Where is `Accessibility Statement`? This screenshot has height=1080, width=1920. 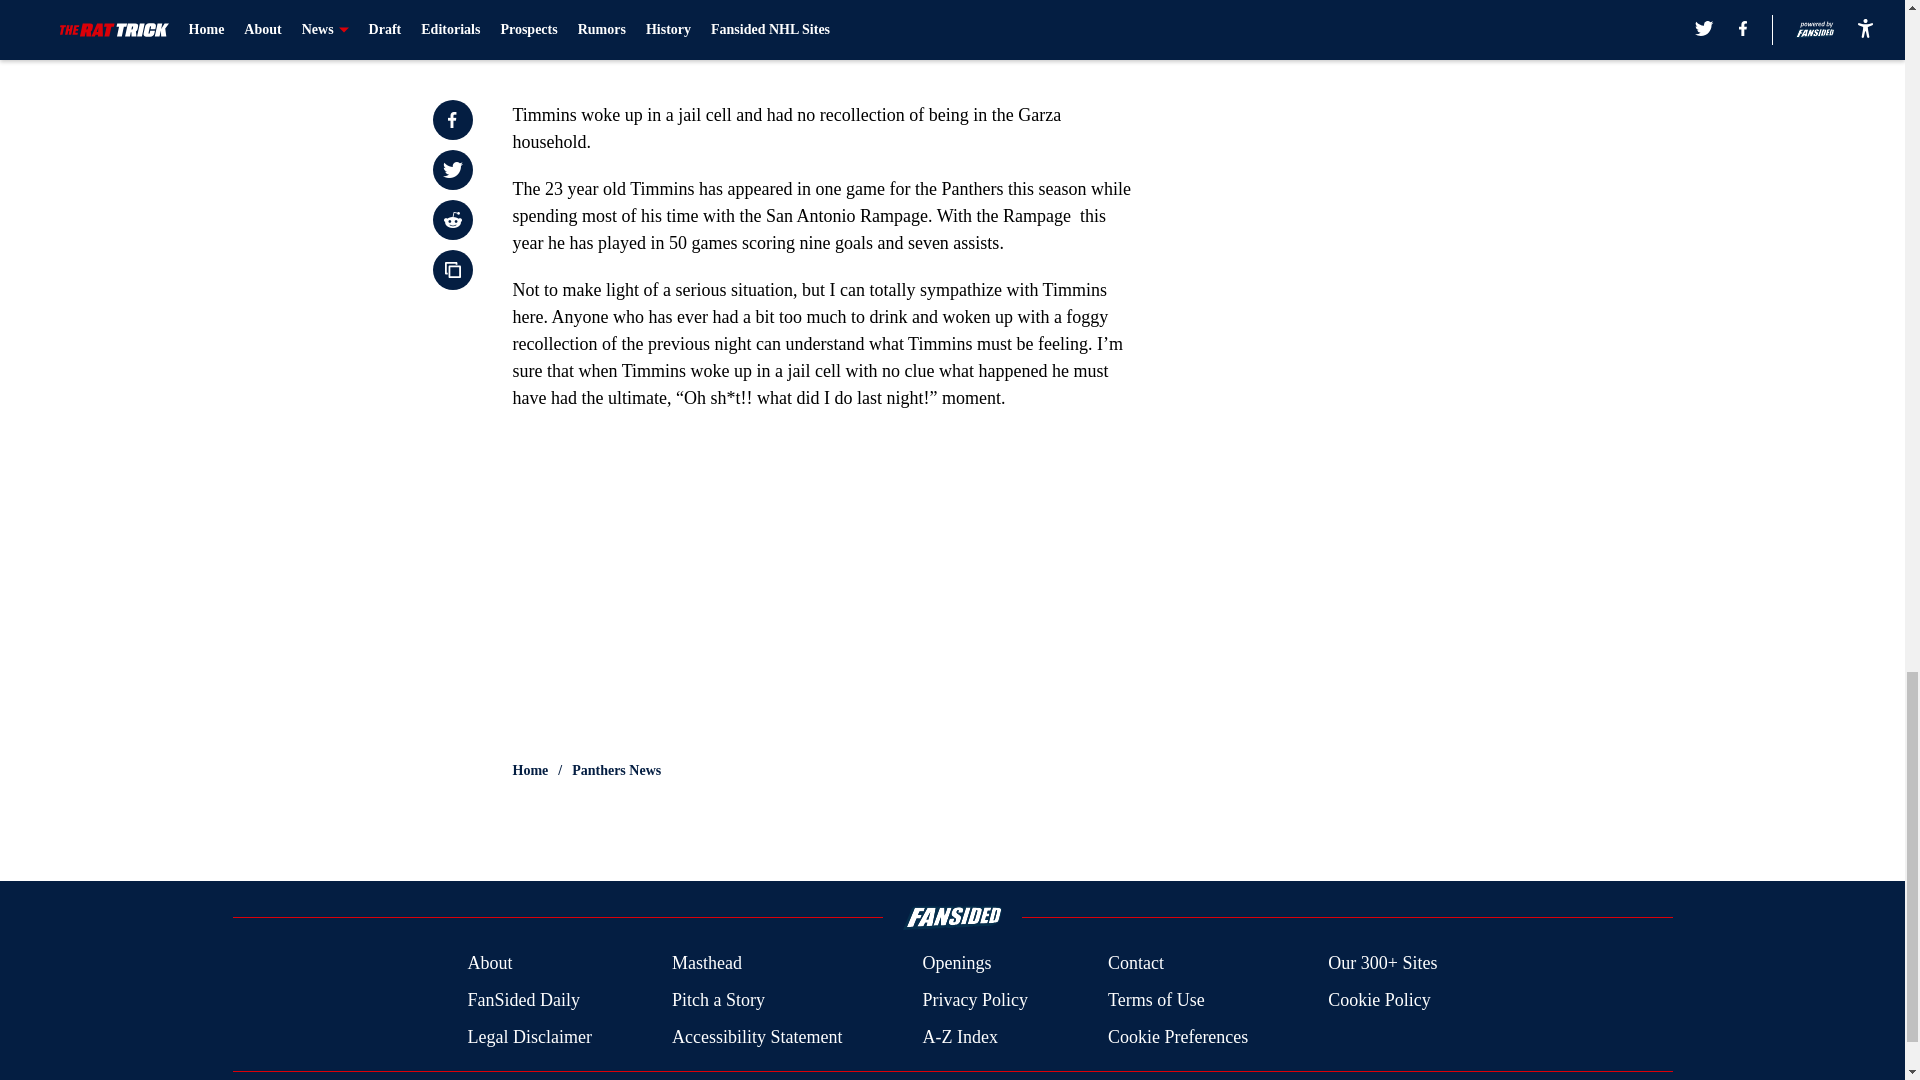 Accessibility Statement is located at coordinates (757, 1036).